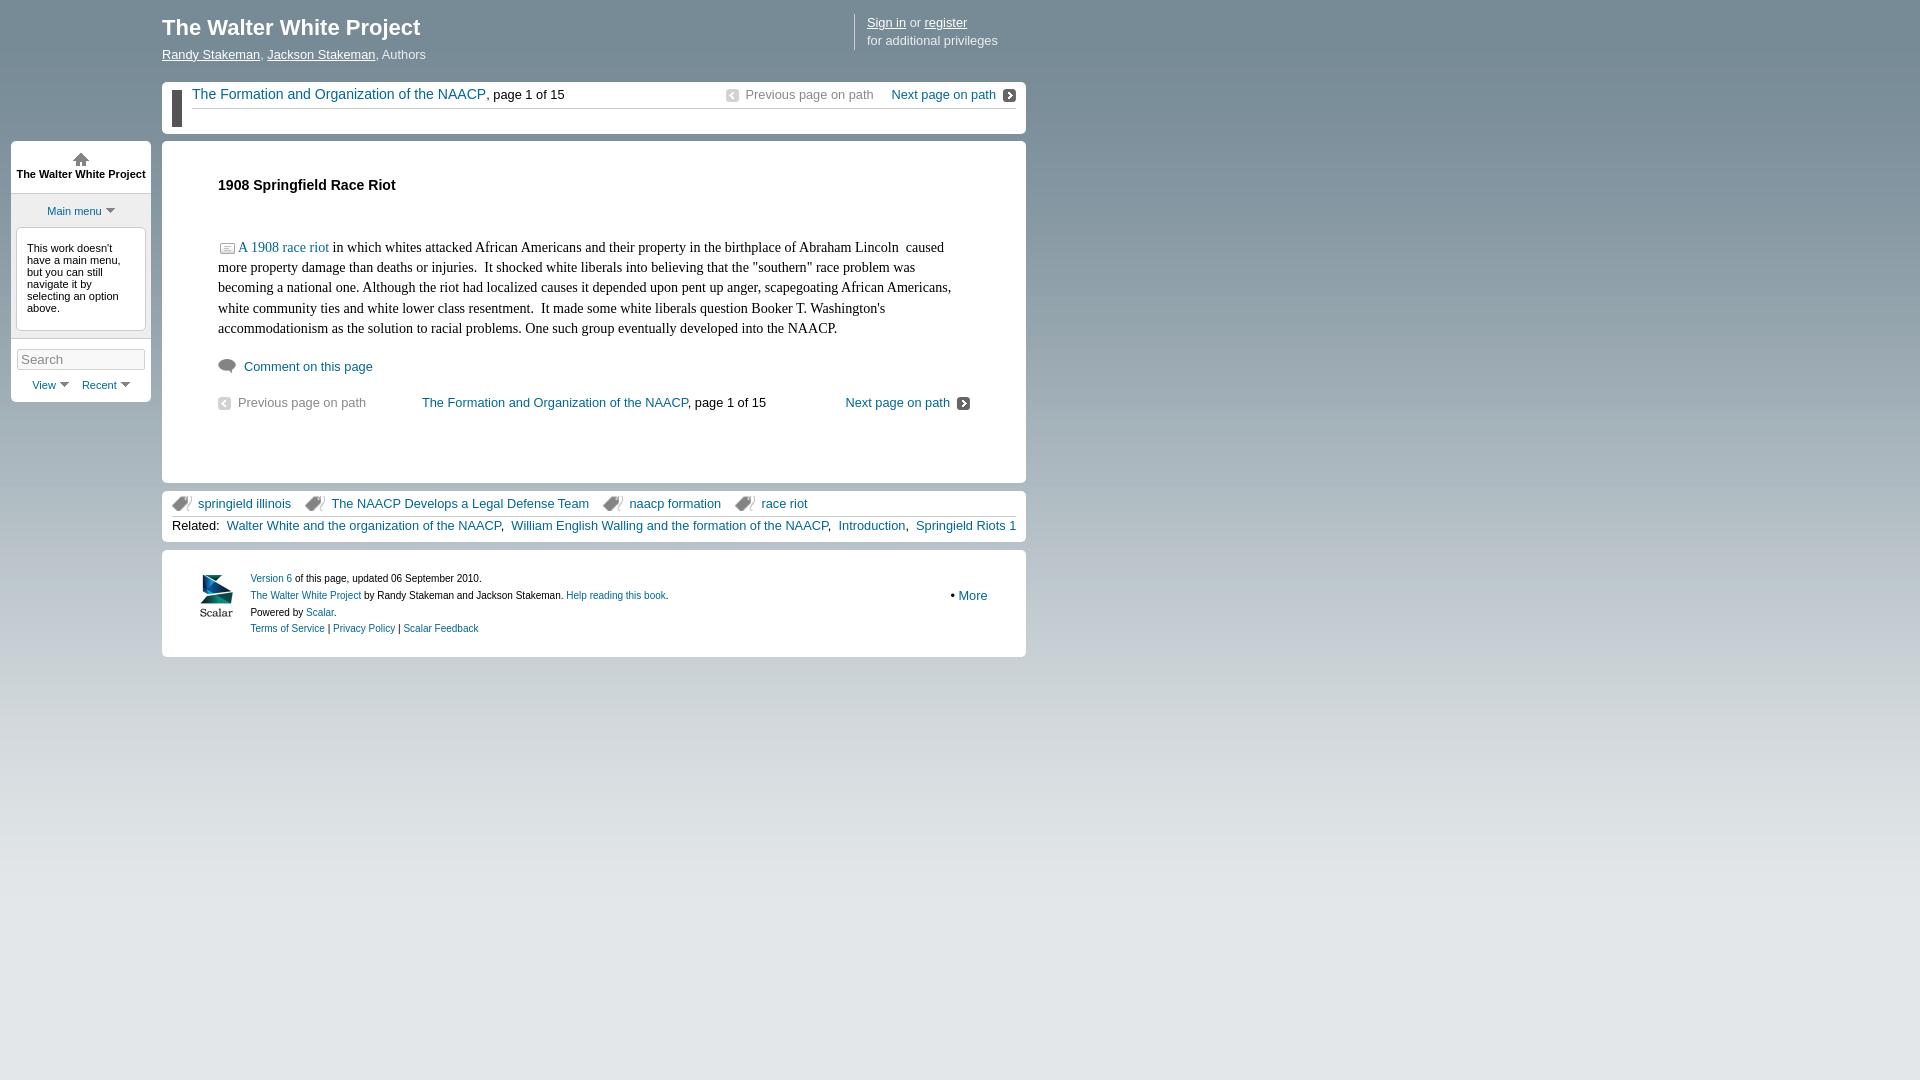 Image resolution: width=1920 pixels, height=1080 pixels. I want to click on Introduction, so click(870, 526).